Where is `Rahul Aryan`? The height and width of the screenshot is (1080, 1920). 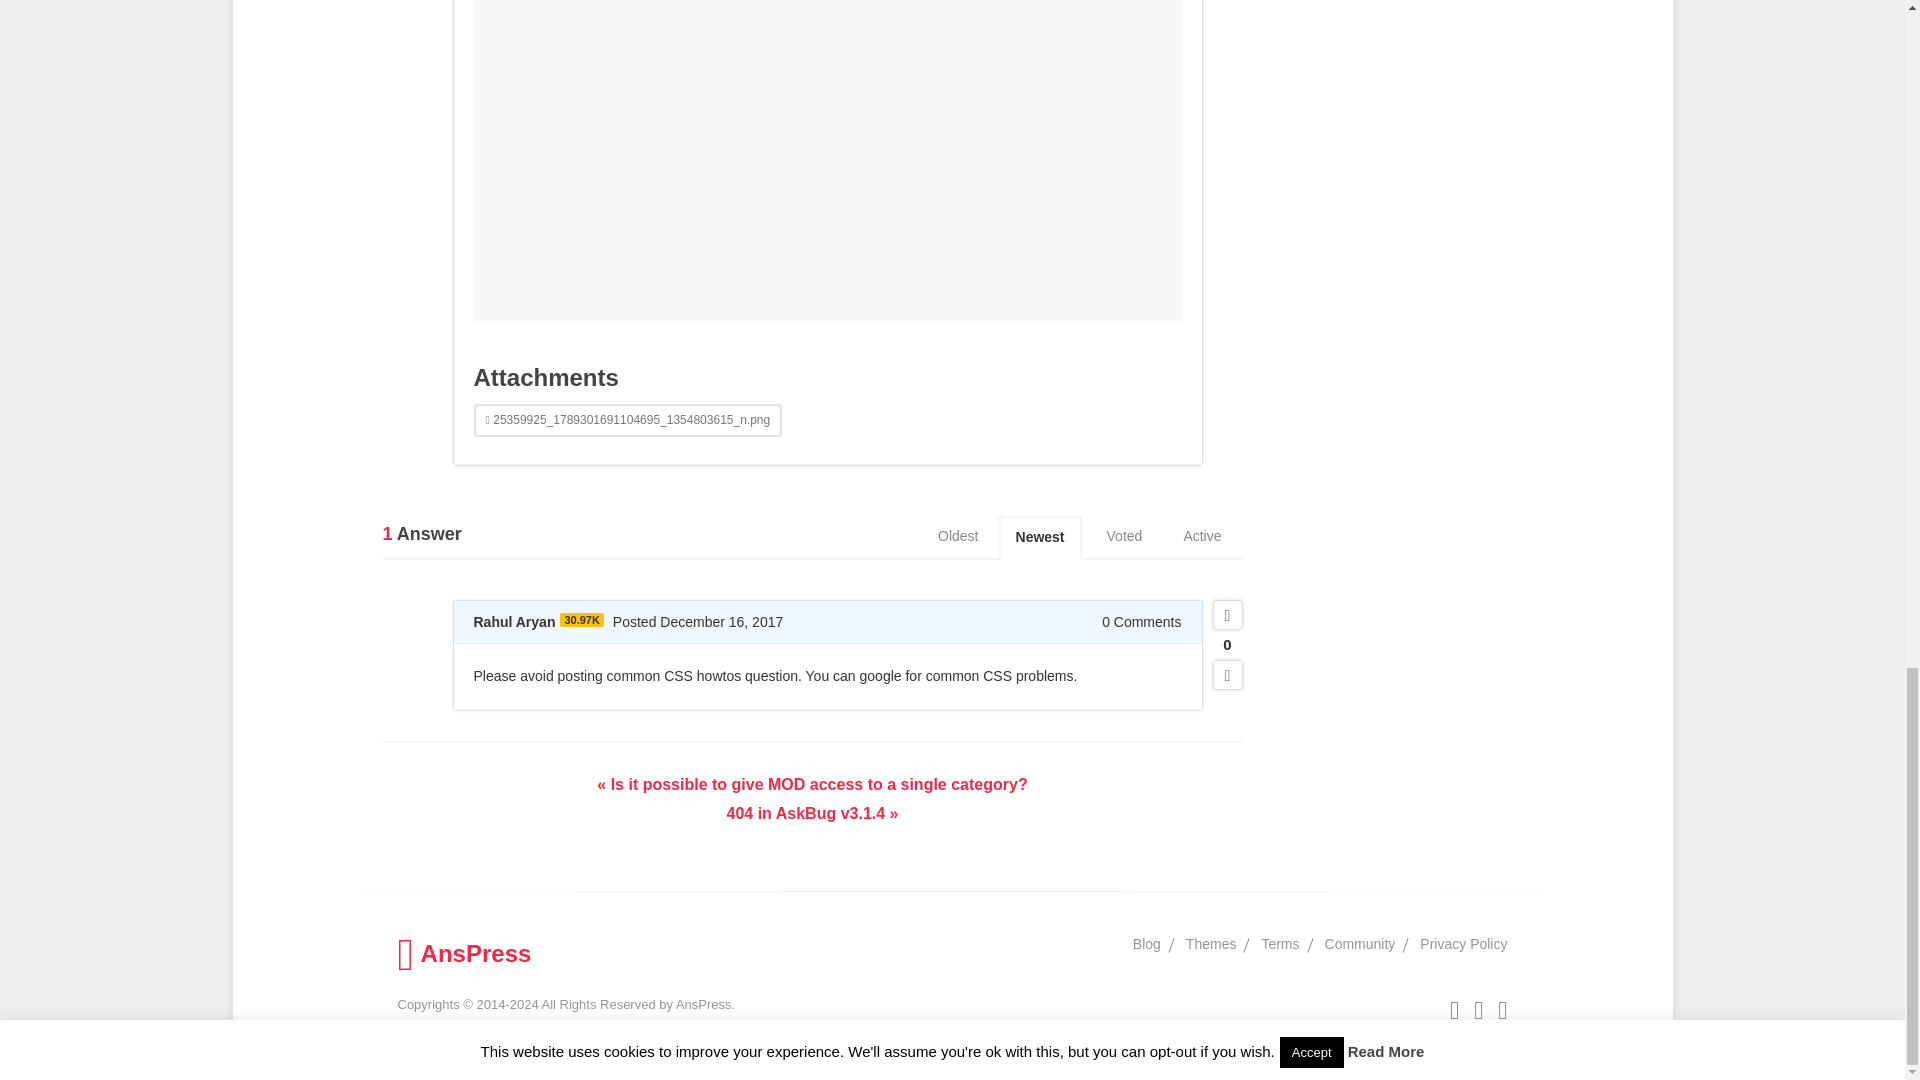 Rahul Aryan is located at coordinates (515, 622).